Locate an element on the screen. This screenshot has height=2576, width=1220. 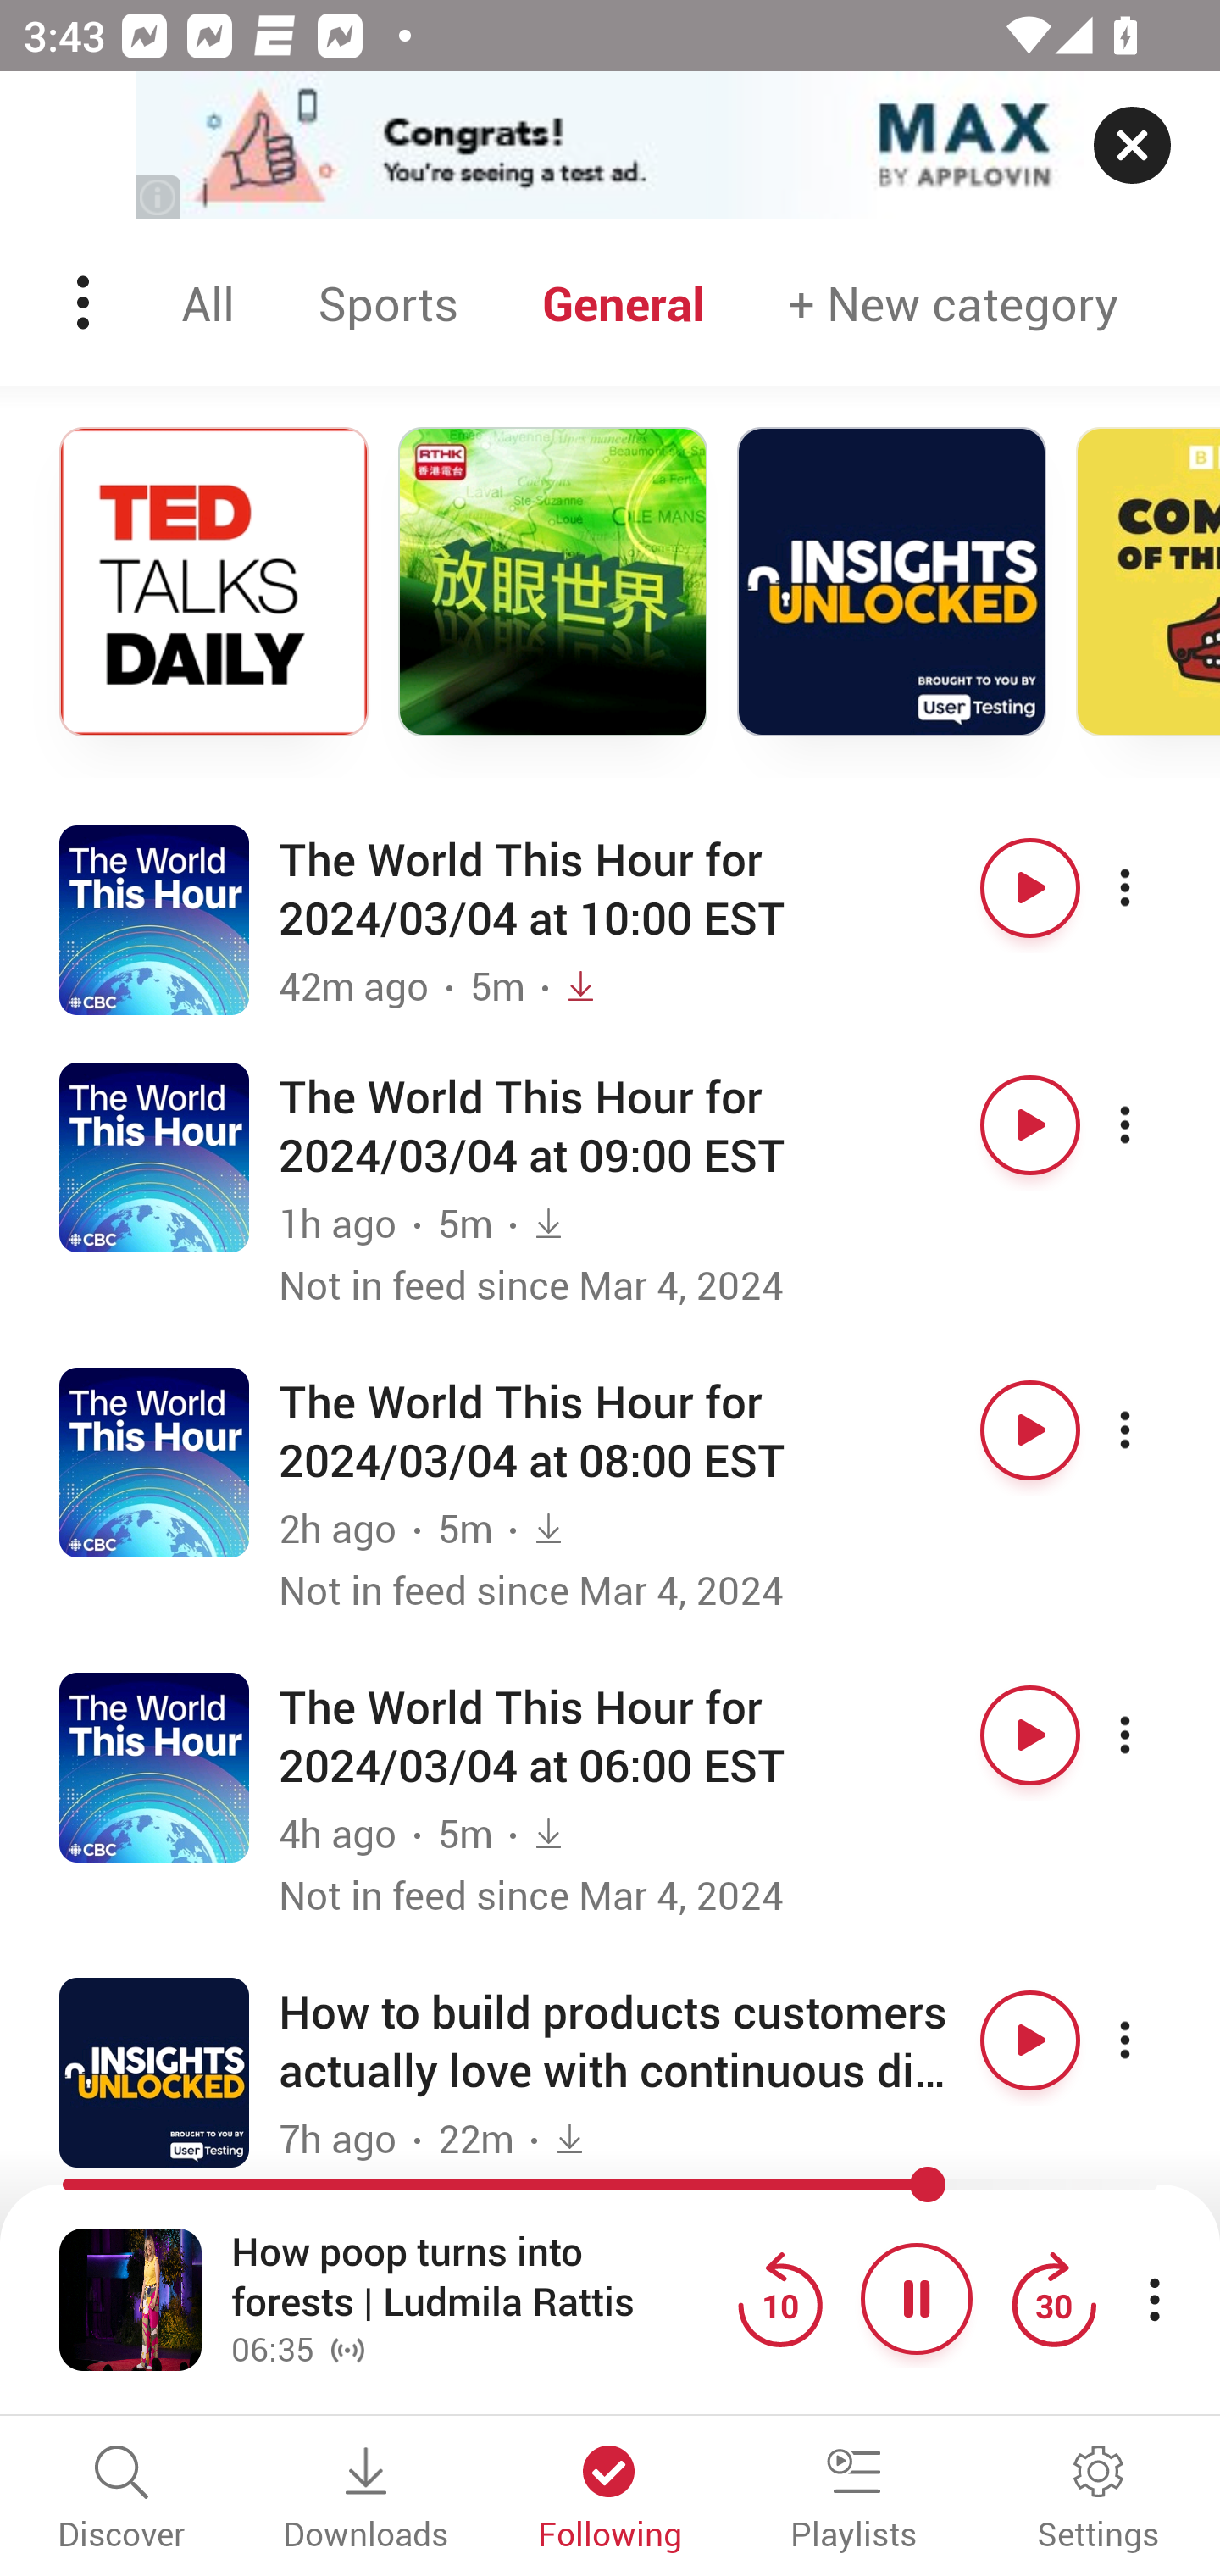
app-monetization is located at coordinates (610, 147).